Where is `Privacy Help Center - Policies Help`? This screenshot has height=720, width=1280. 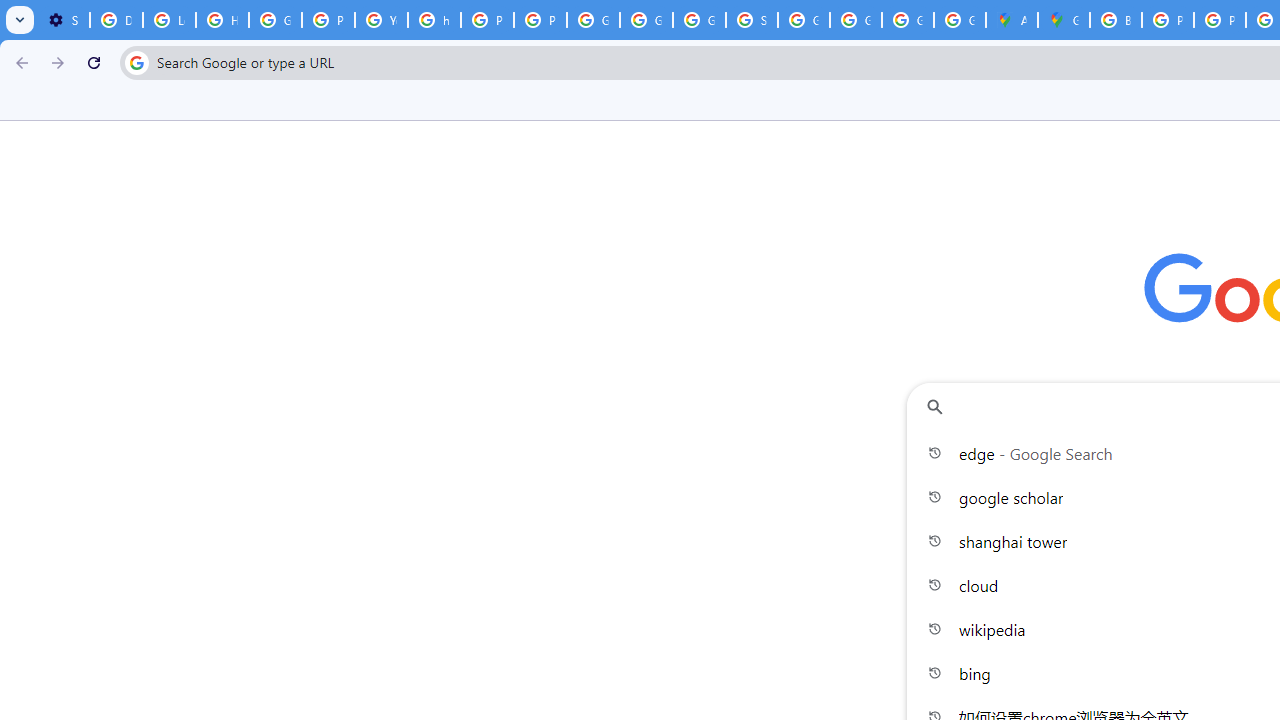 Privacy Help Center - Policies Help is located at coordinates (487, 20).